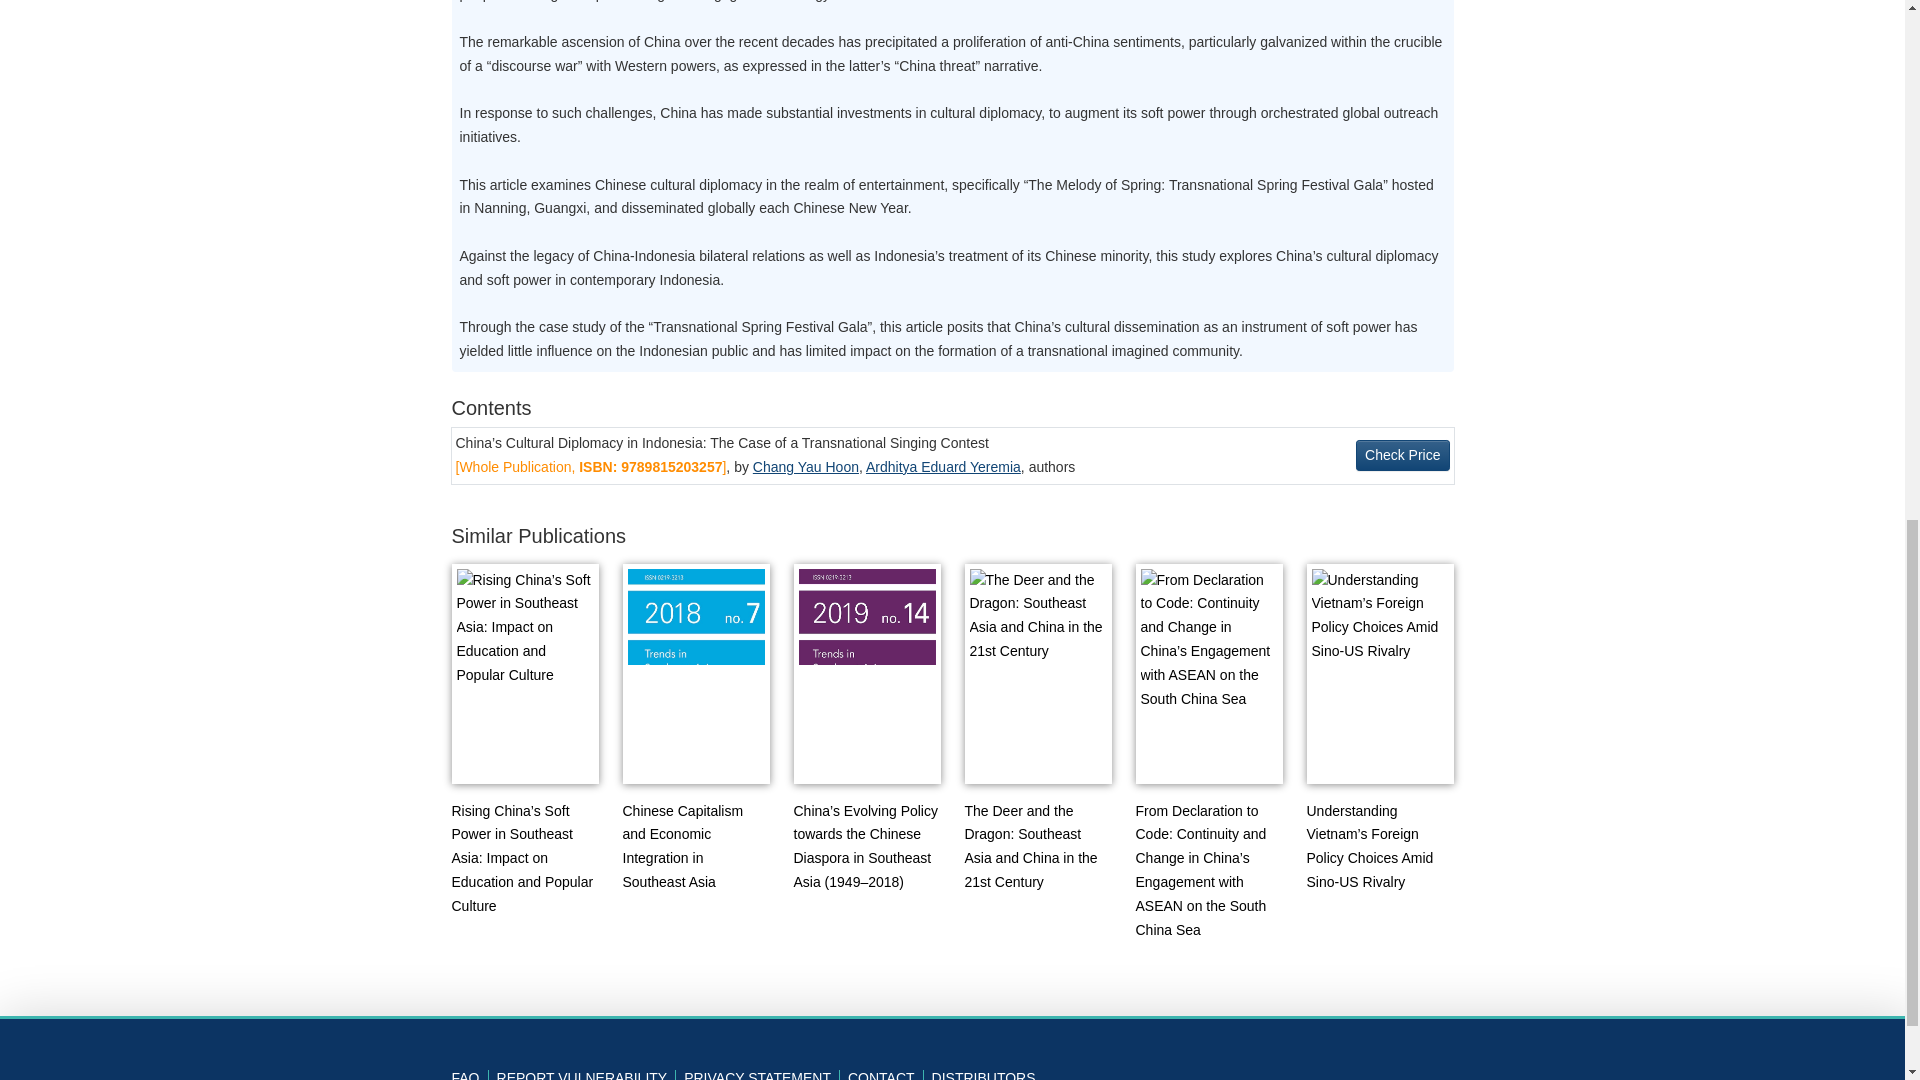 The height and width of the screenshot is (1080, 1920). Describe the element at coordinates (805, 467) in the screenshot. I see `Chang Yau Hoon` at that location.